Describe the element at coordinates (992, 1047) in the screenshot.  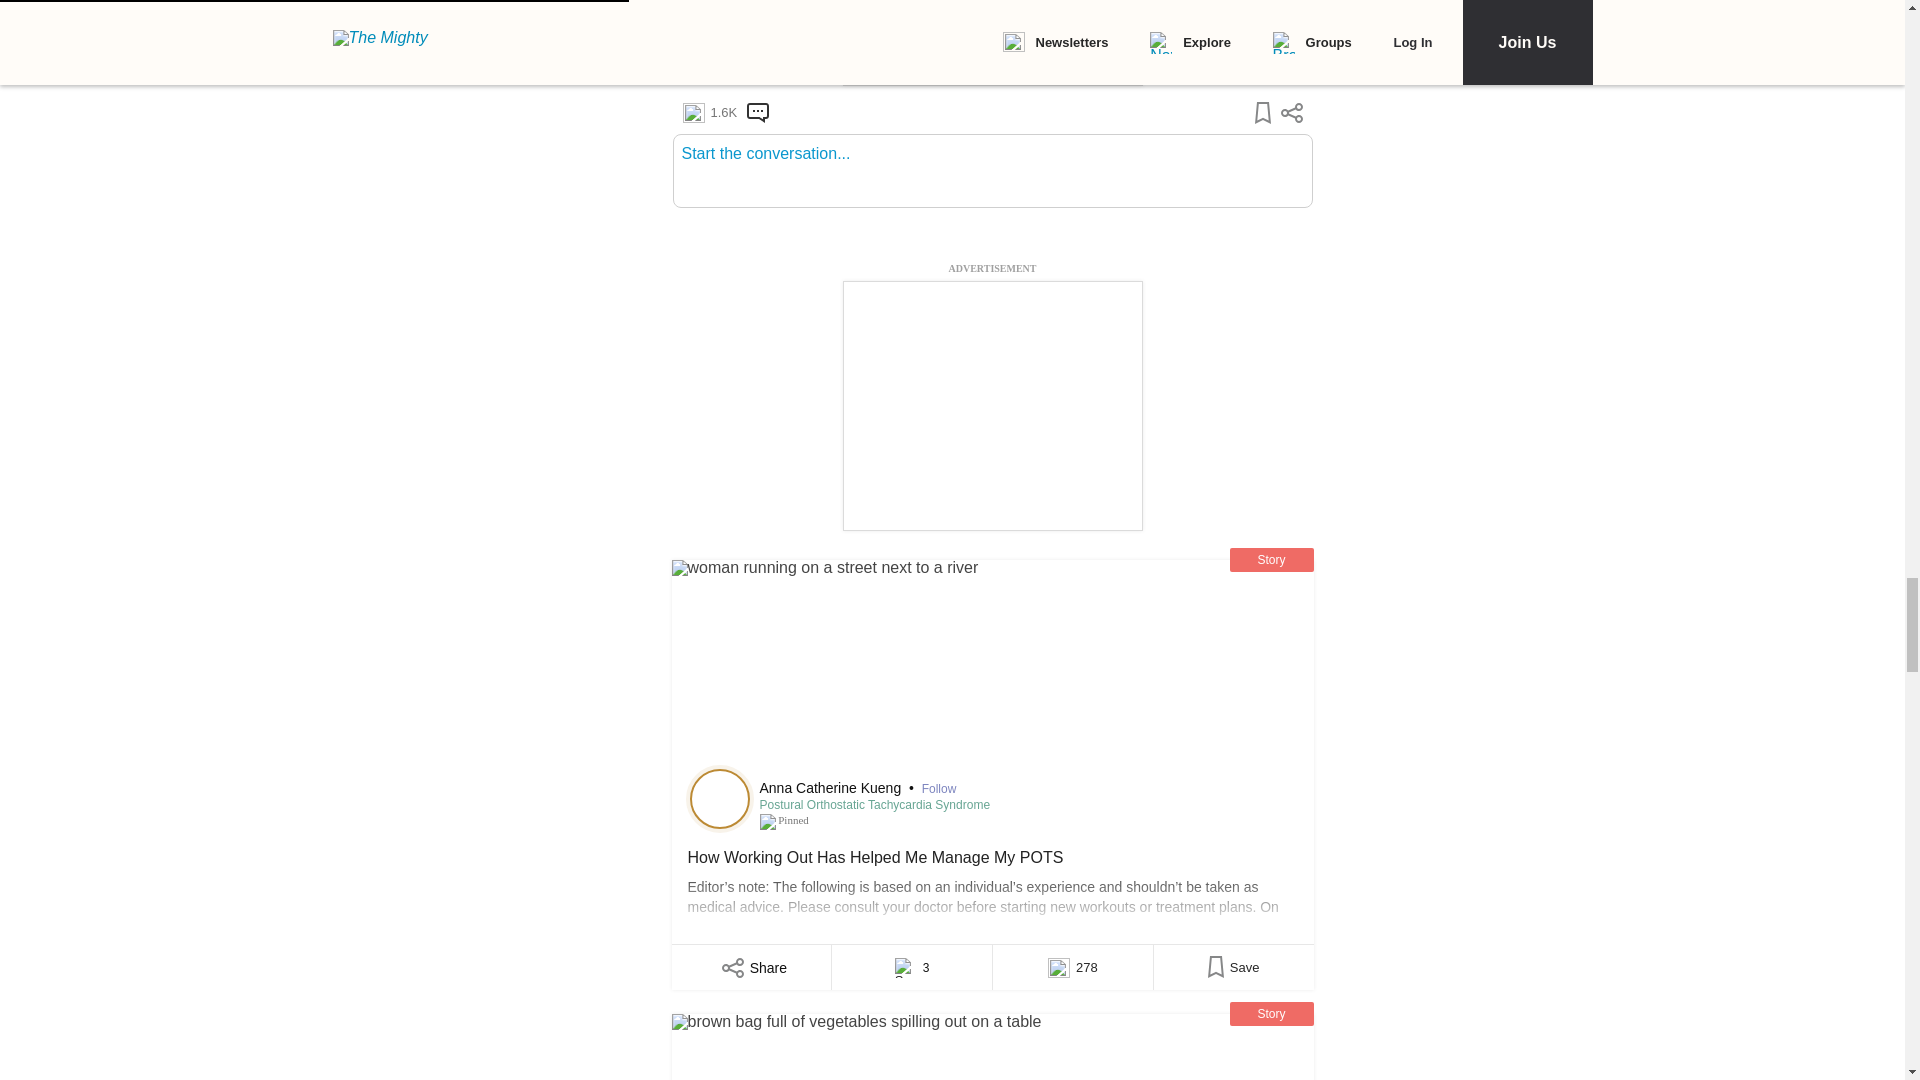
I see `How Going Gluten- and Dairy-Free Is Helping My POTS` at that location.